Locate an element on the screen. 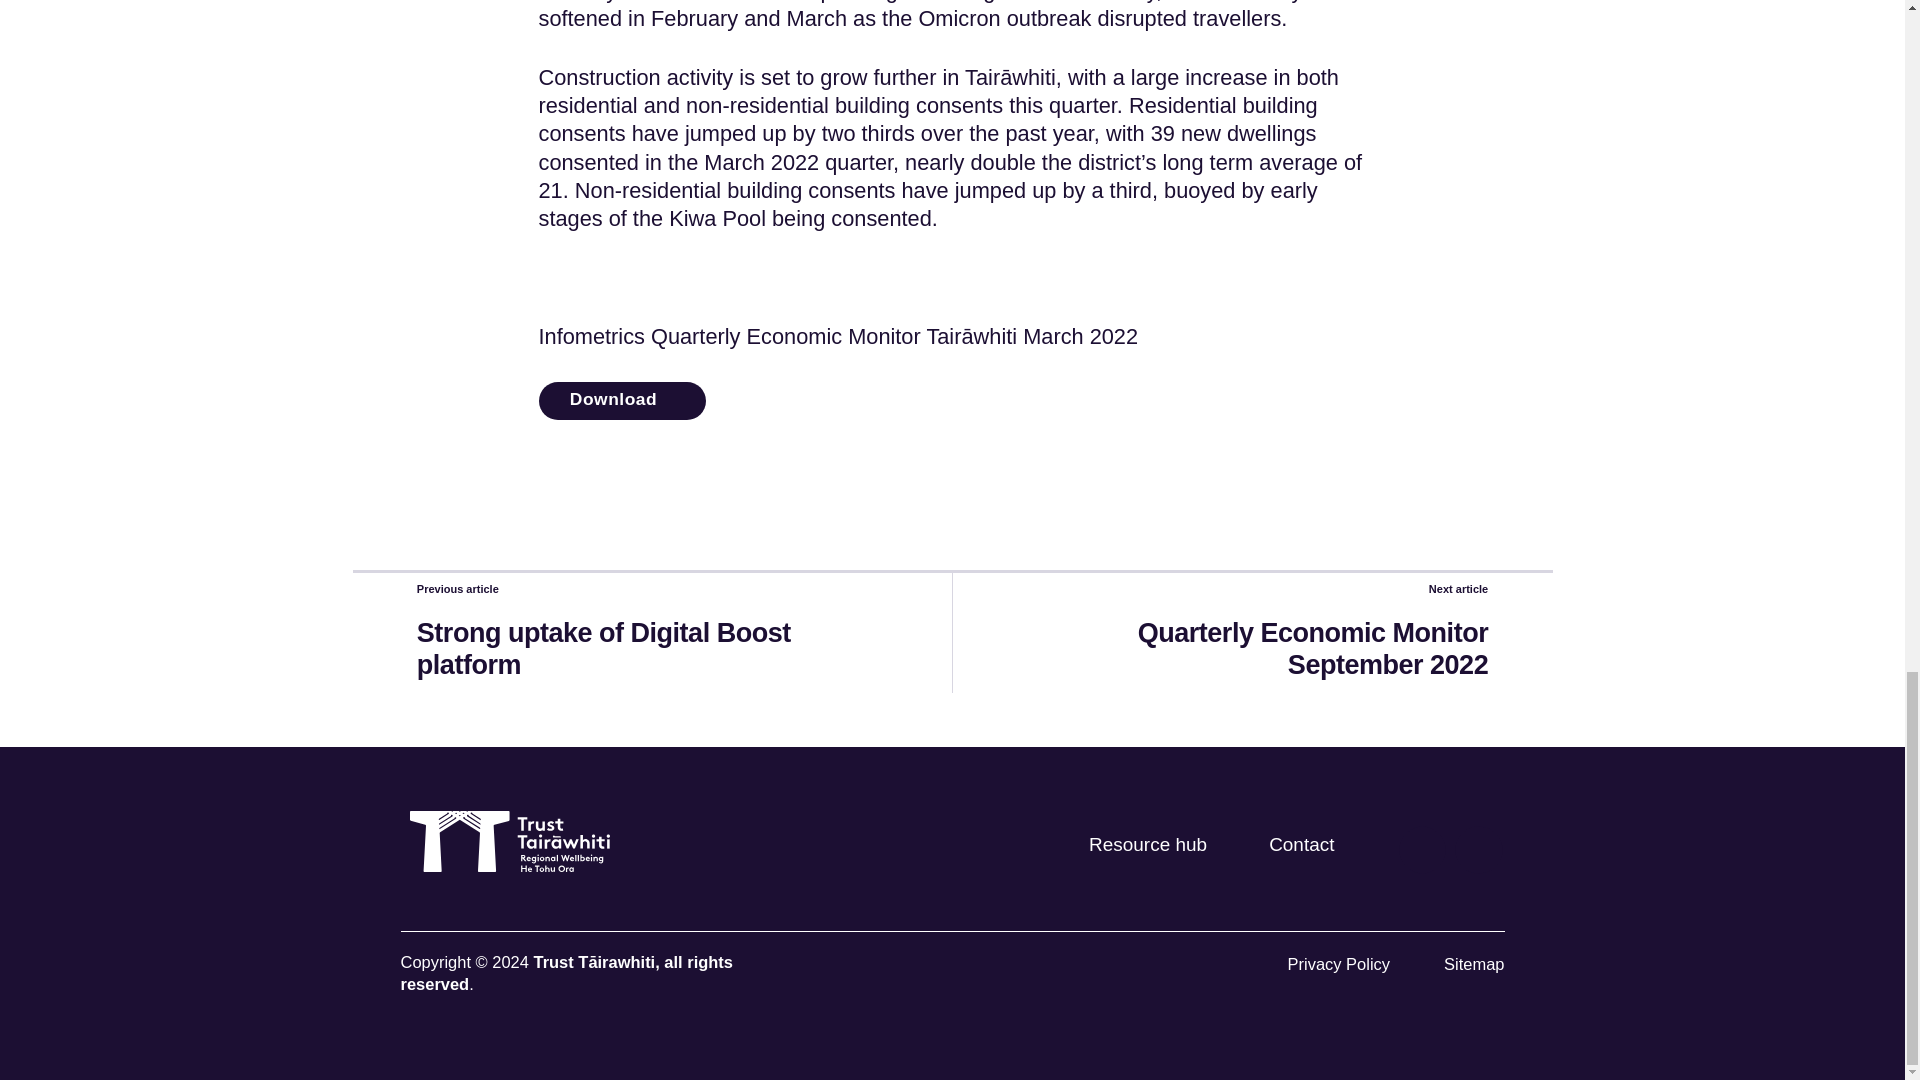  Download is located at coordinates (620, 401).